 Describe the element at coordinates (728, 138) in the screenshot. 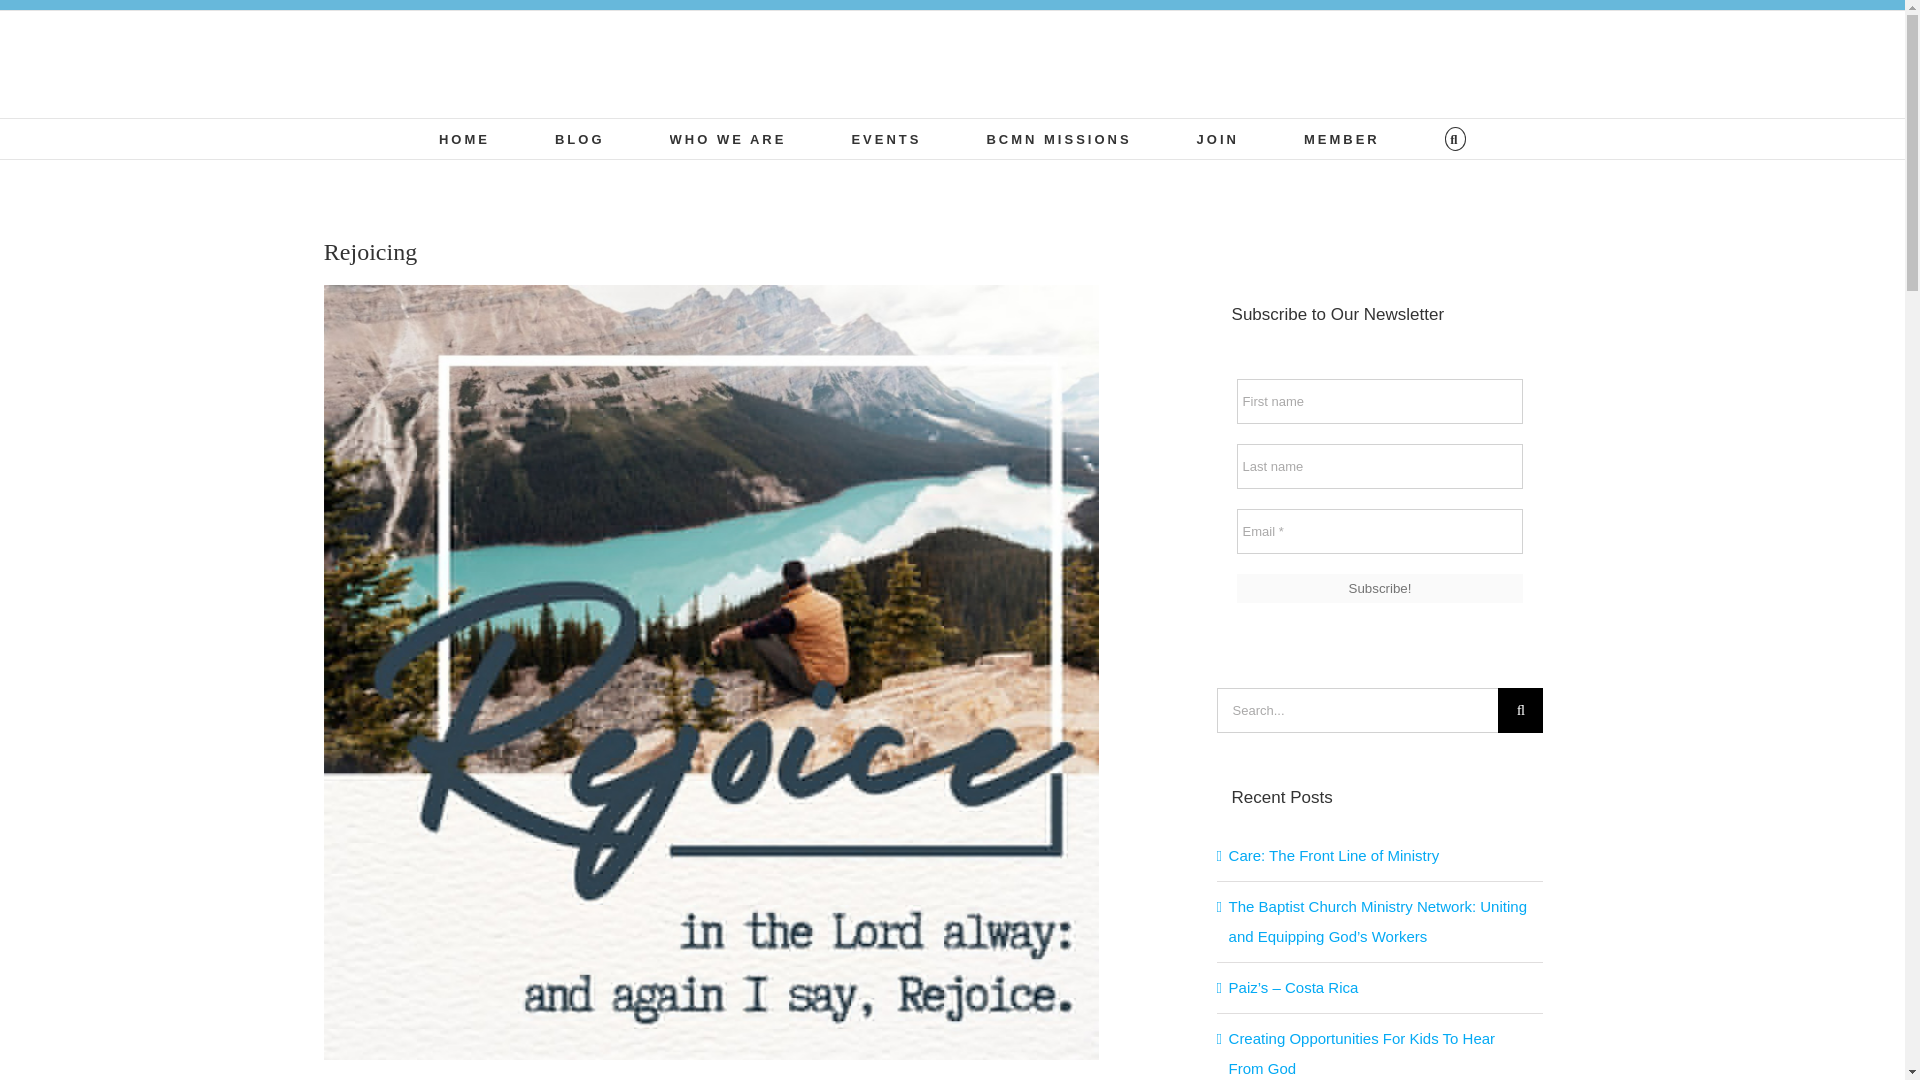

I see `WHO WE ARE` at that location.